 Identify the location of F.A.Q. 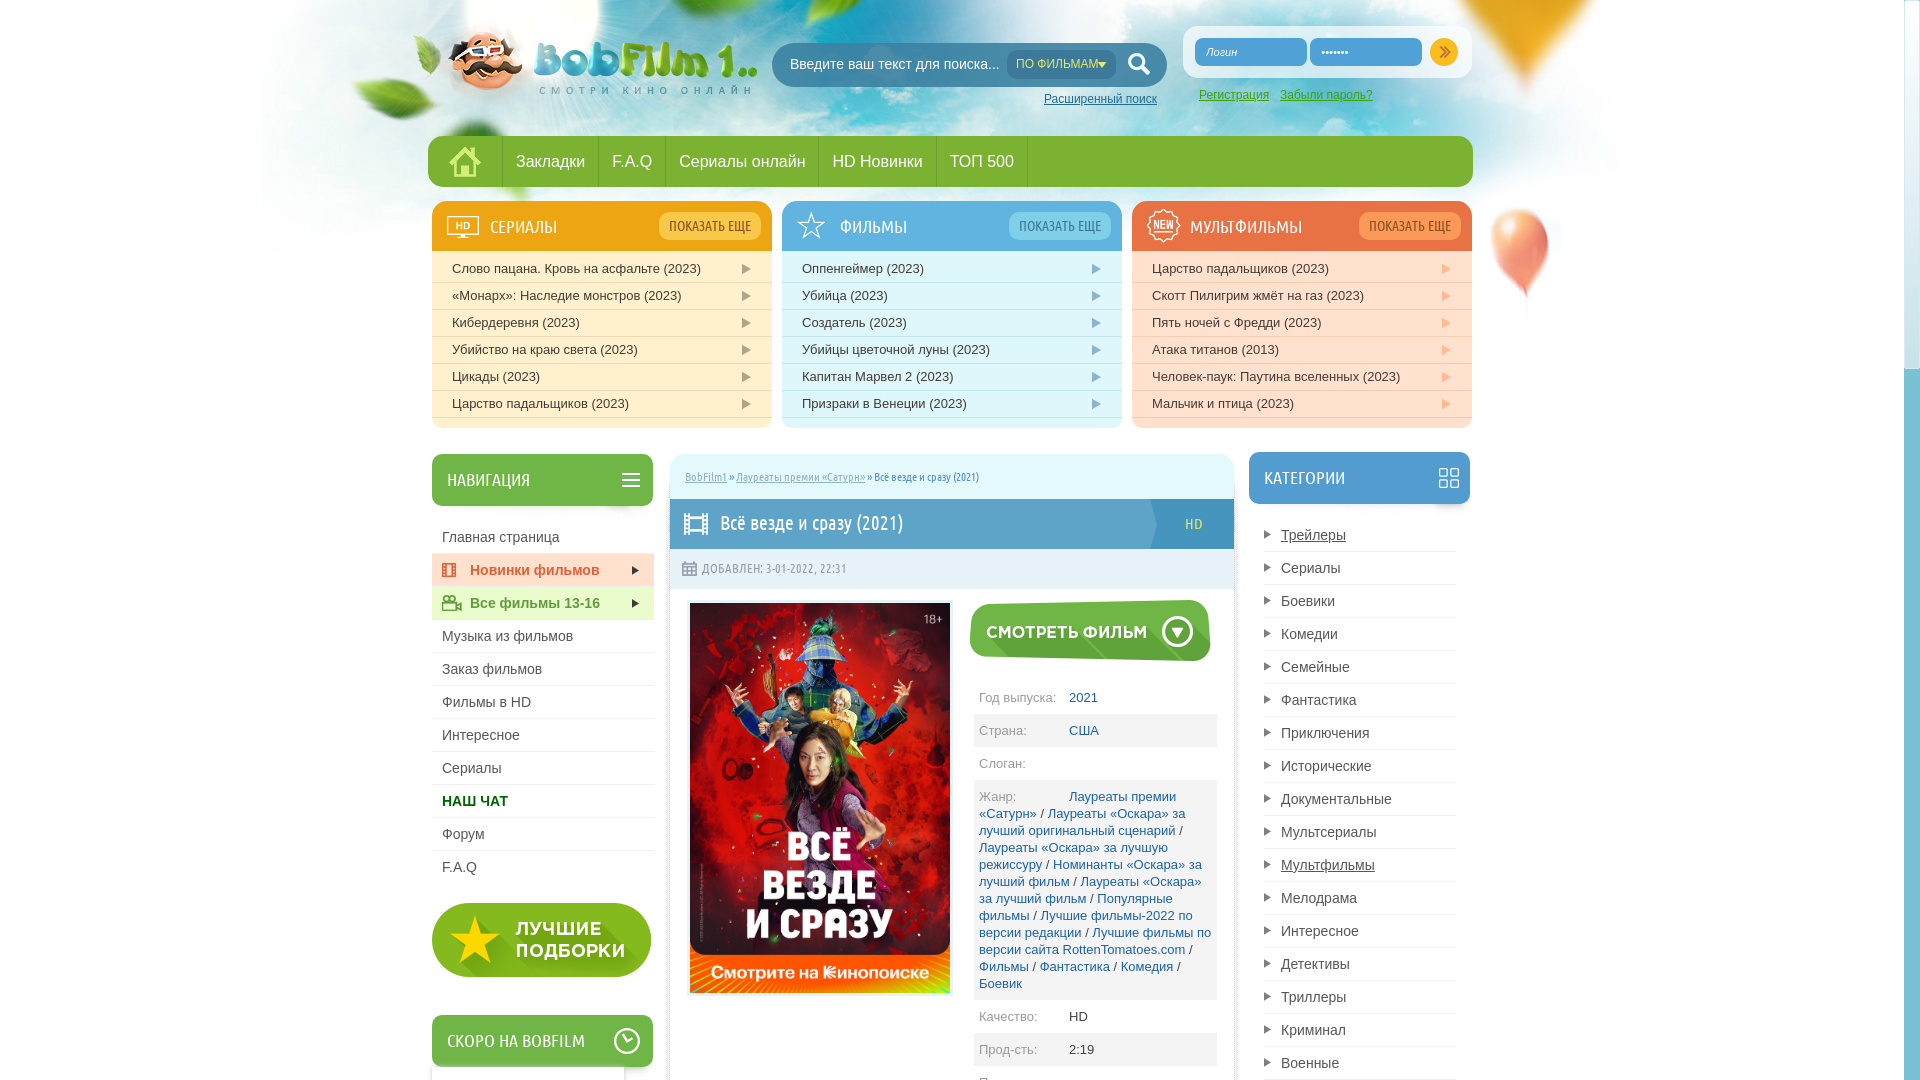
(632, 161).